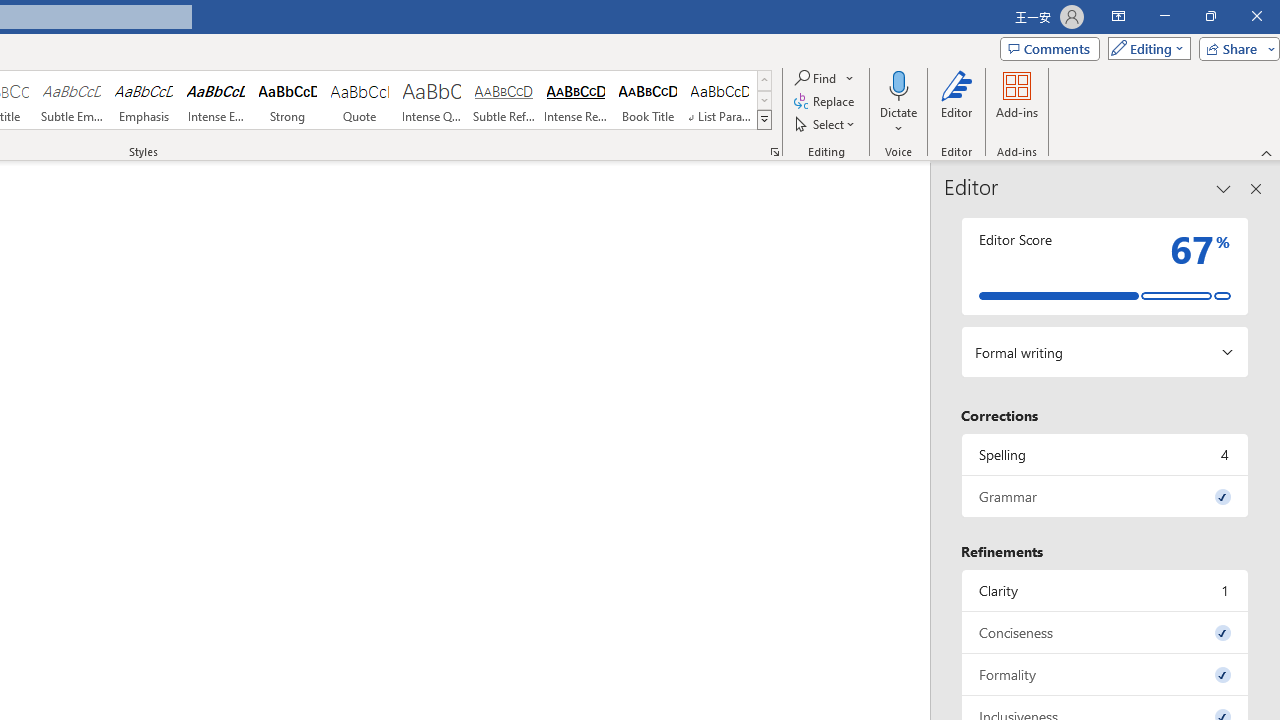 Image resolution: width=1280 pixels, height=720 pixels. I want to click on Clarity, 1 issue. Press space or enter to review items., so click(1105, 590).